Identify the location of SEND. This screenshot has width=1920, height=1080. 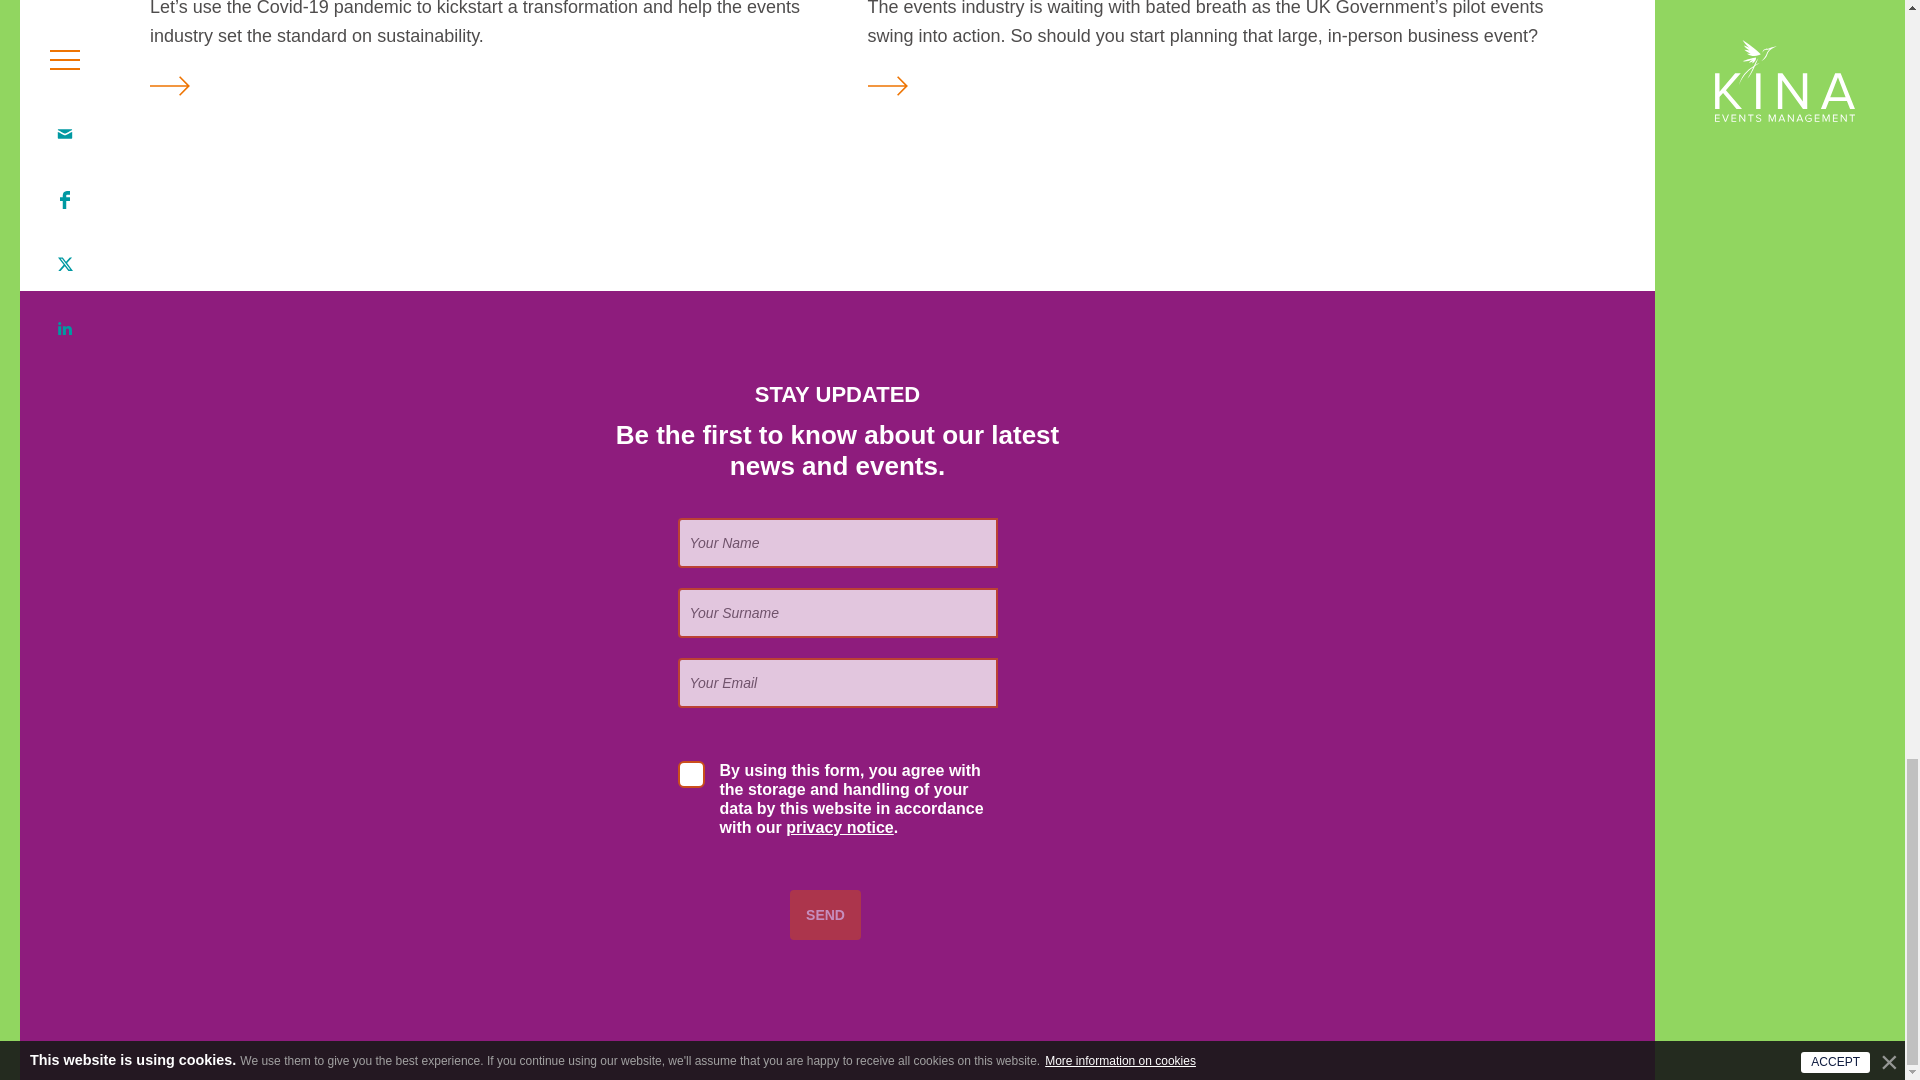
(824, 914).